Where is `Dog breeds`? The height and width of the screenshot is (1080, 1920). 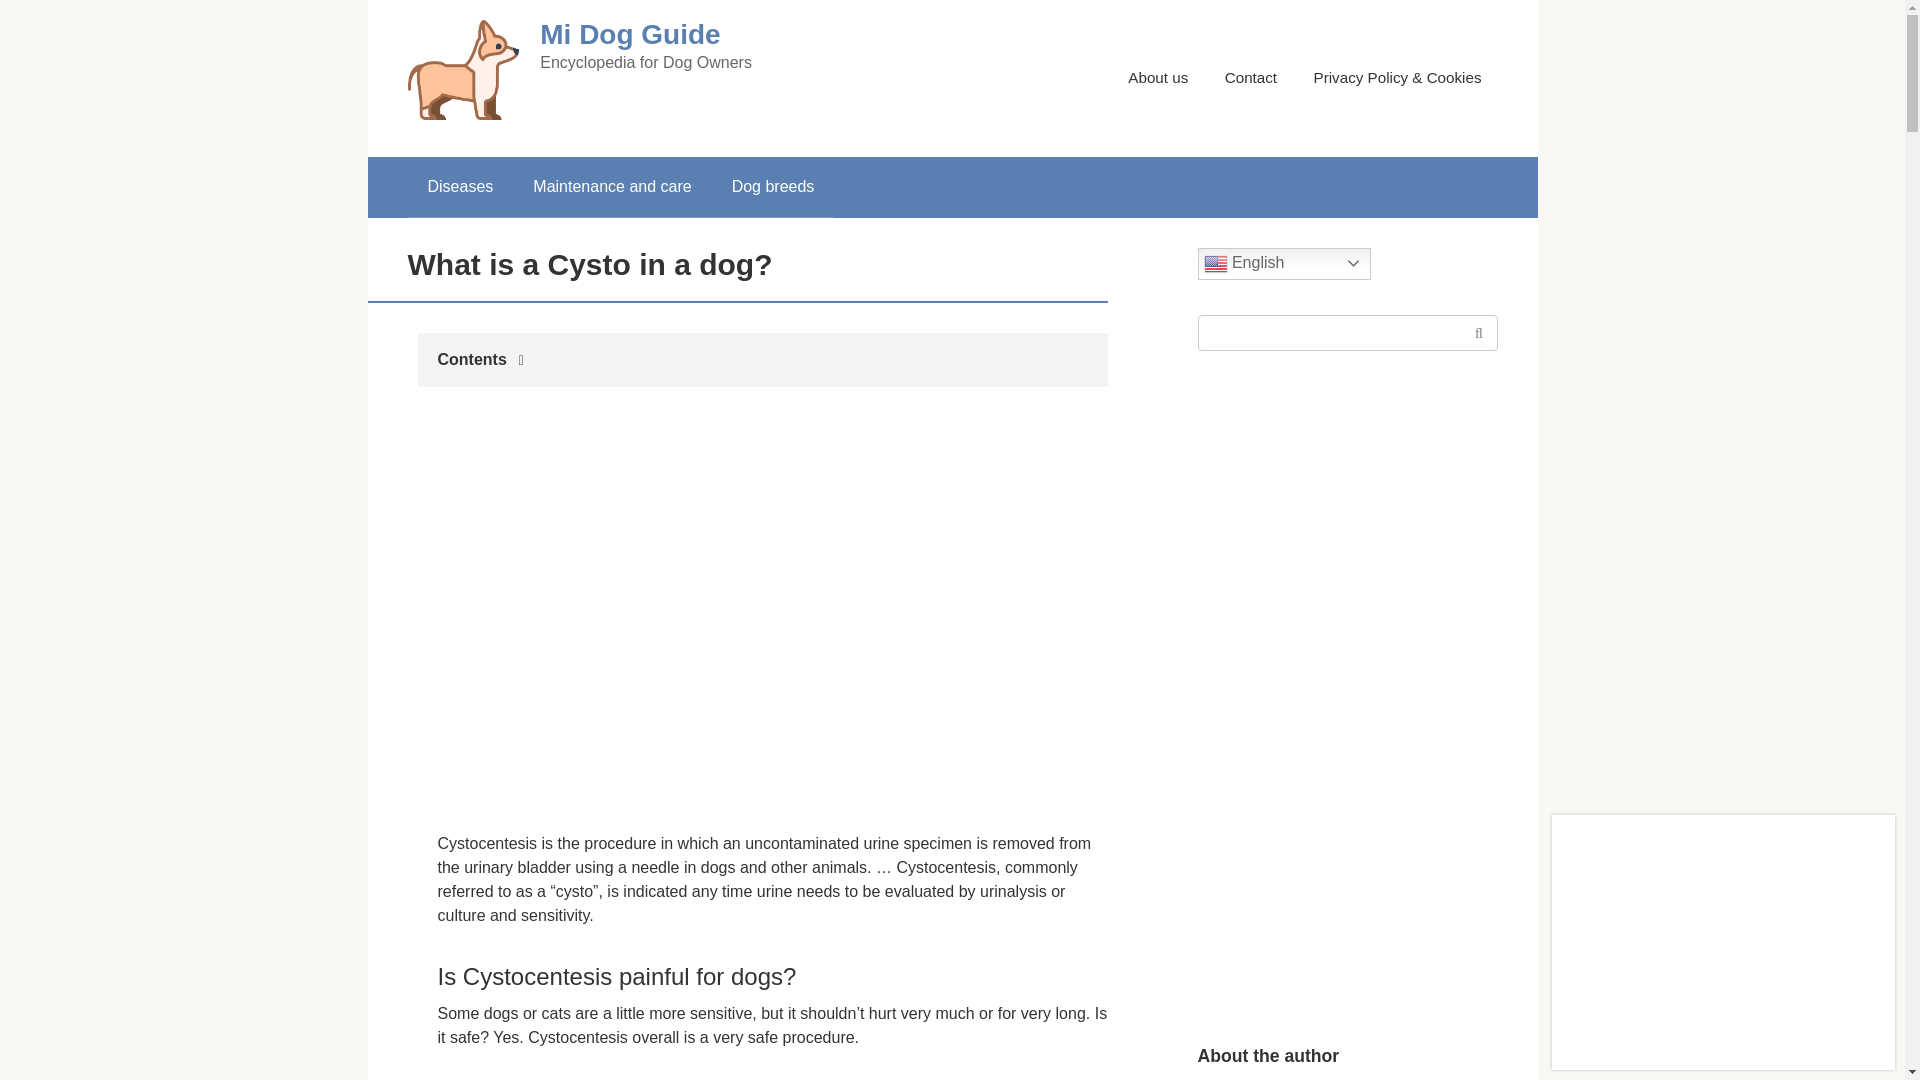 Dog breeds is located at coordinates (774, 186).